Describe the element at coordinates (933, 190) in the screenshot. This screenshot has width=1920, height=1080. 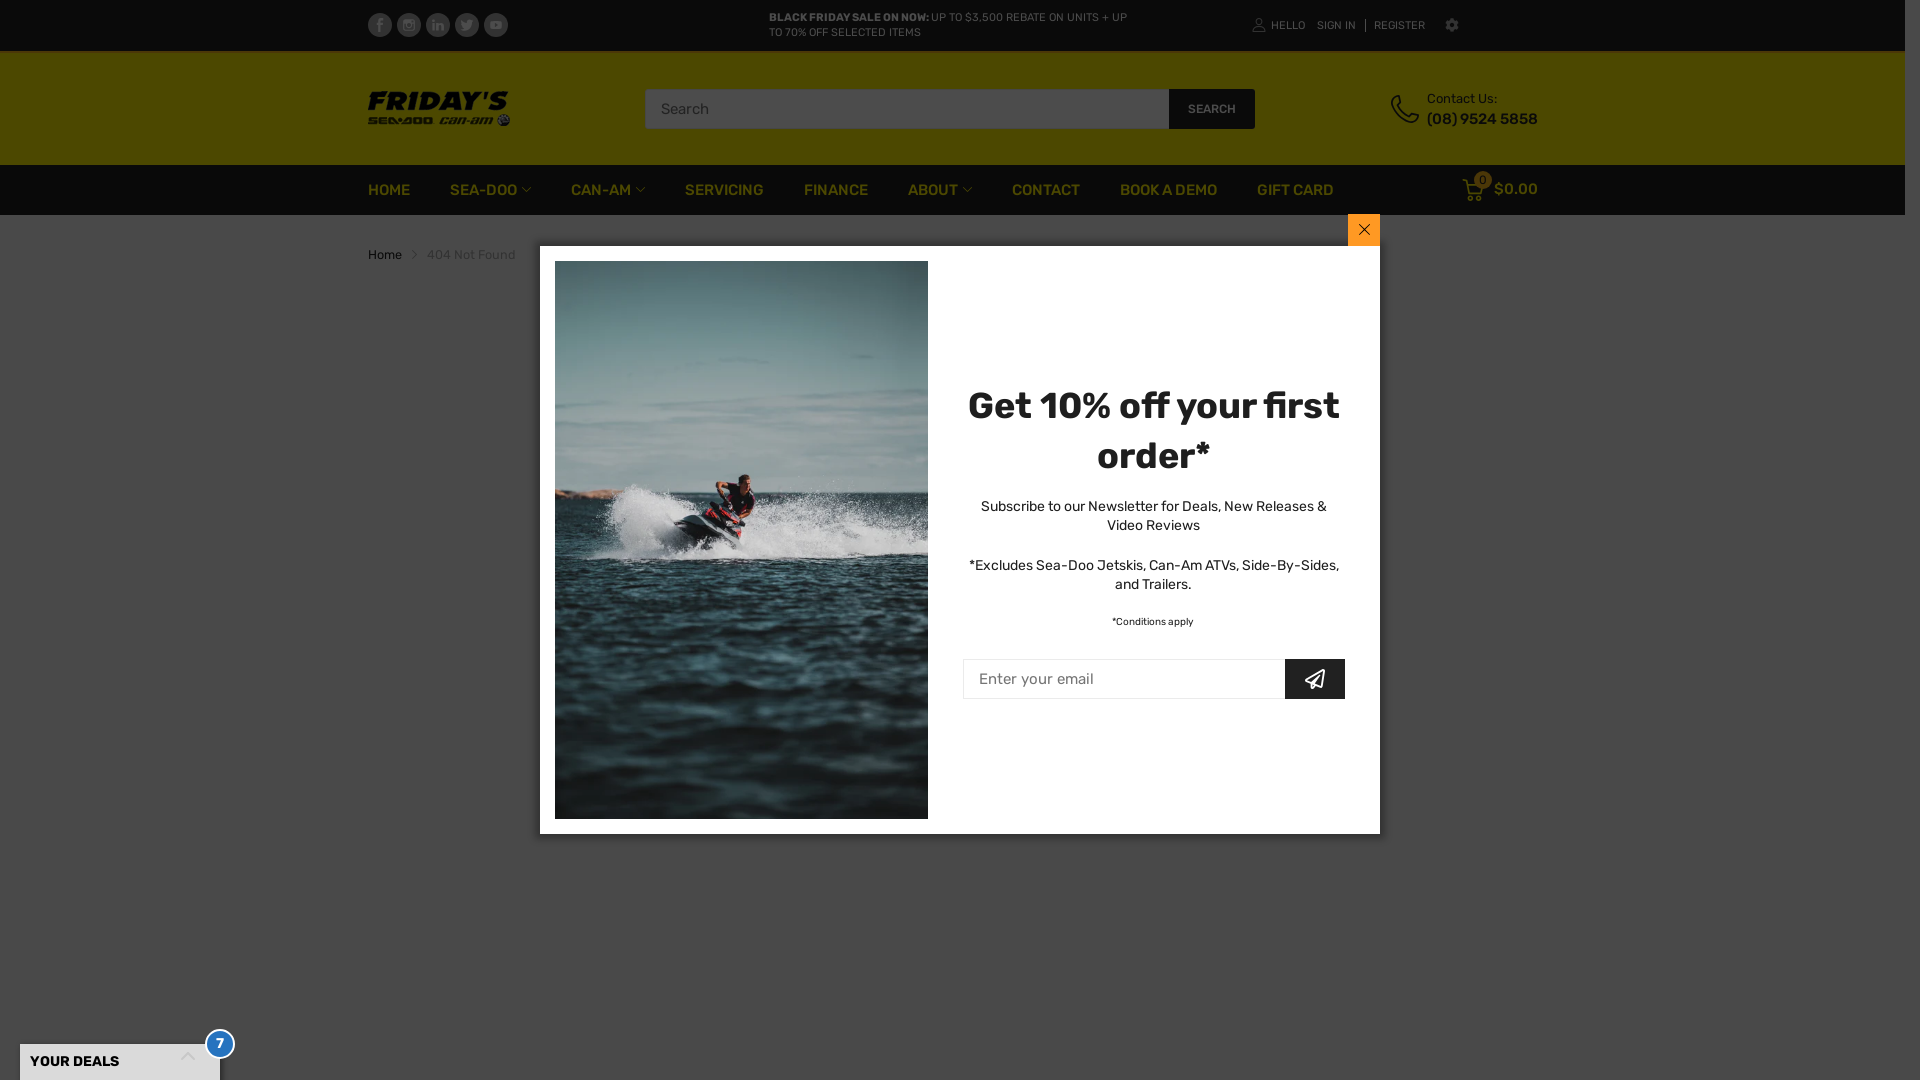
I see `ABOUT` at that location.